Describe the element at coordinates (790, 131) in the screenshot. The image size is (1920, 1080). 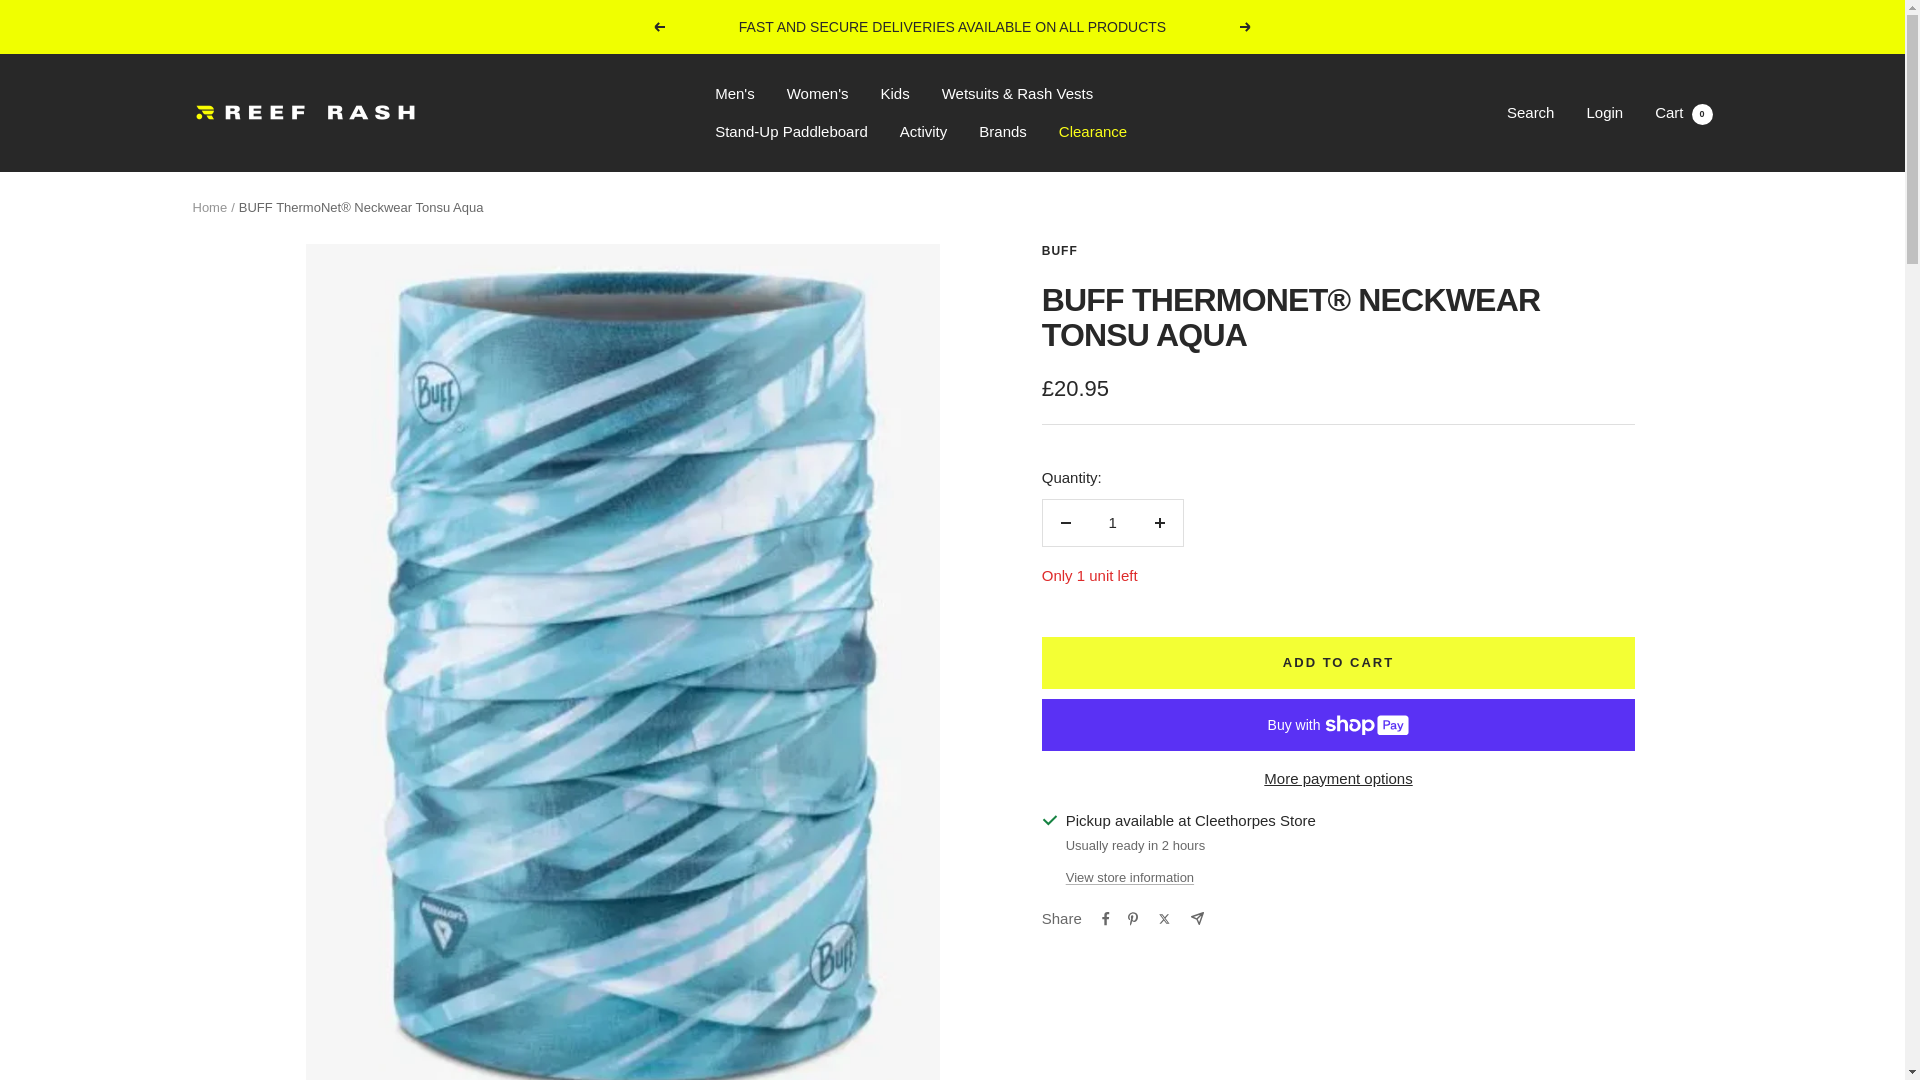
I see `Stand-Up Paddleboard` at that location.